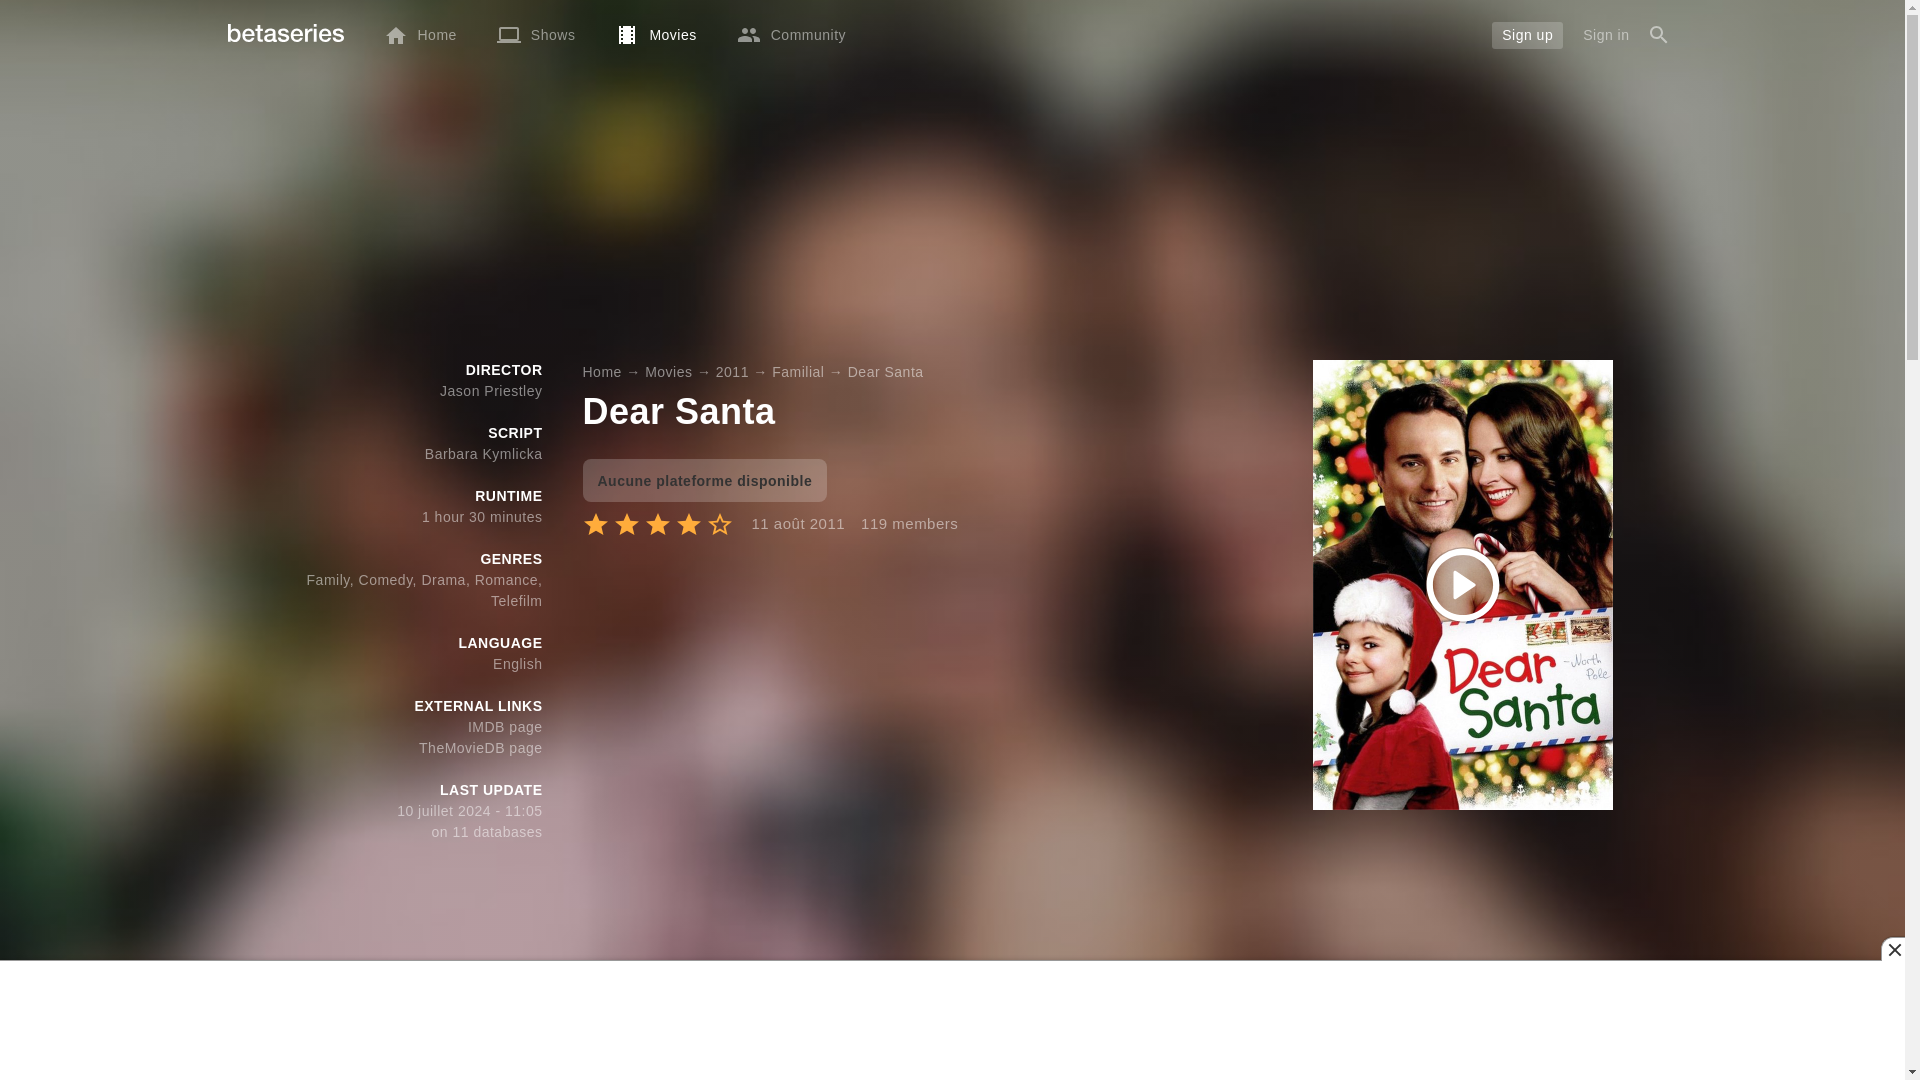  Describe the element at coordinates (668, 372) in the screenshot. I see `Movies` at that location.